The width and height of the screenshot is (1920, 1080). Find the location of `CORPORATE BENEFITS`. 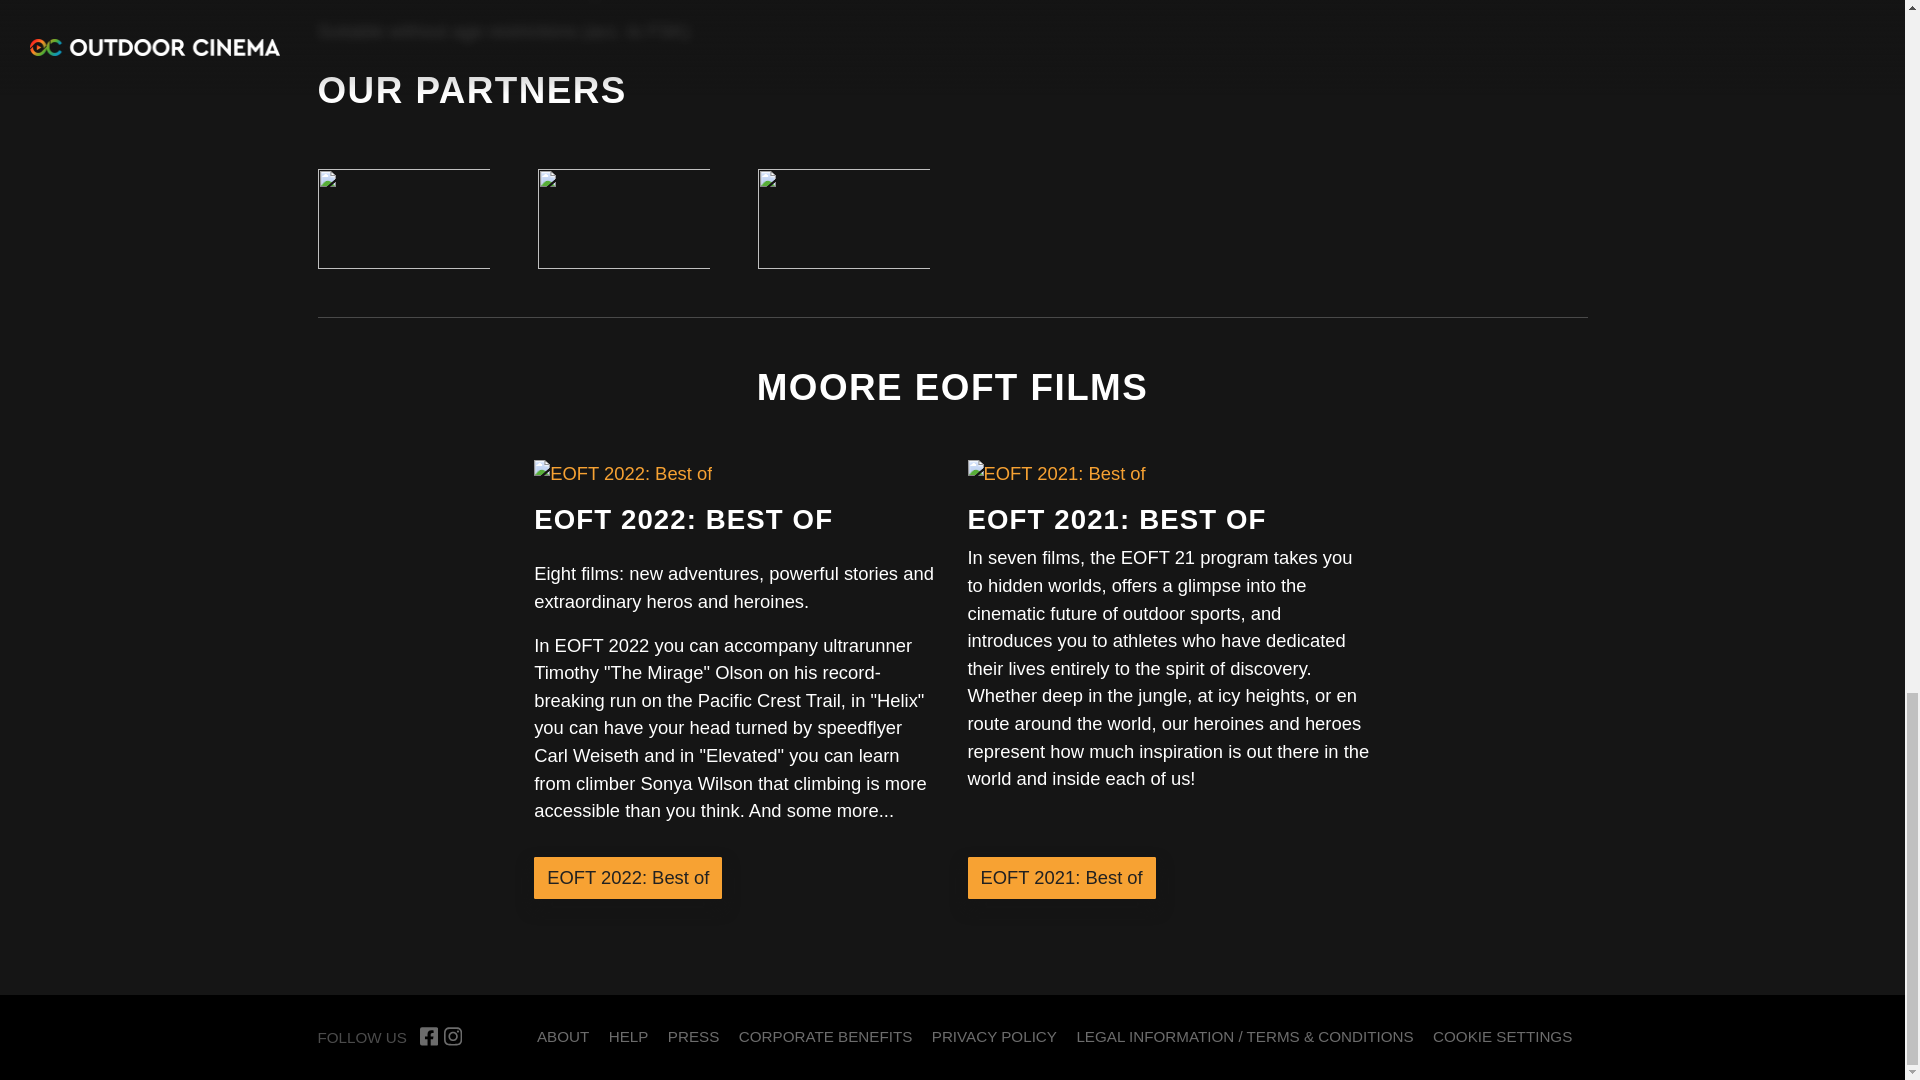

CORPORATE BENEFITS is located at coordinates (826, 1037).